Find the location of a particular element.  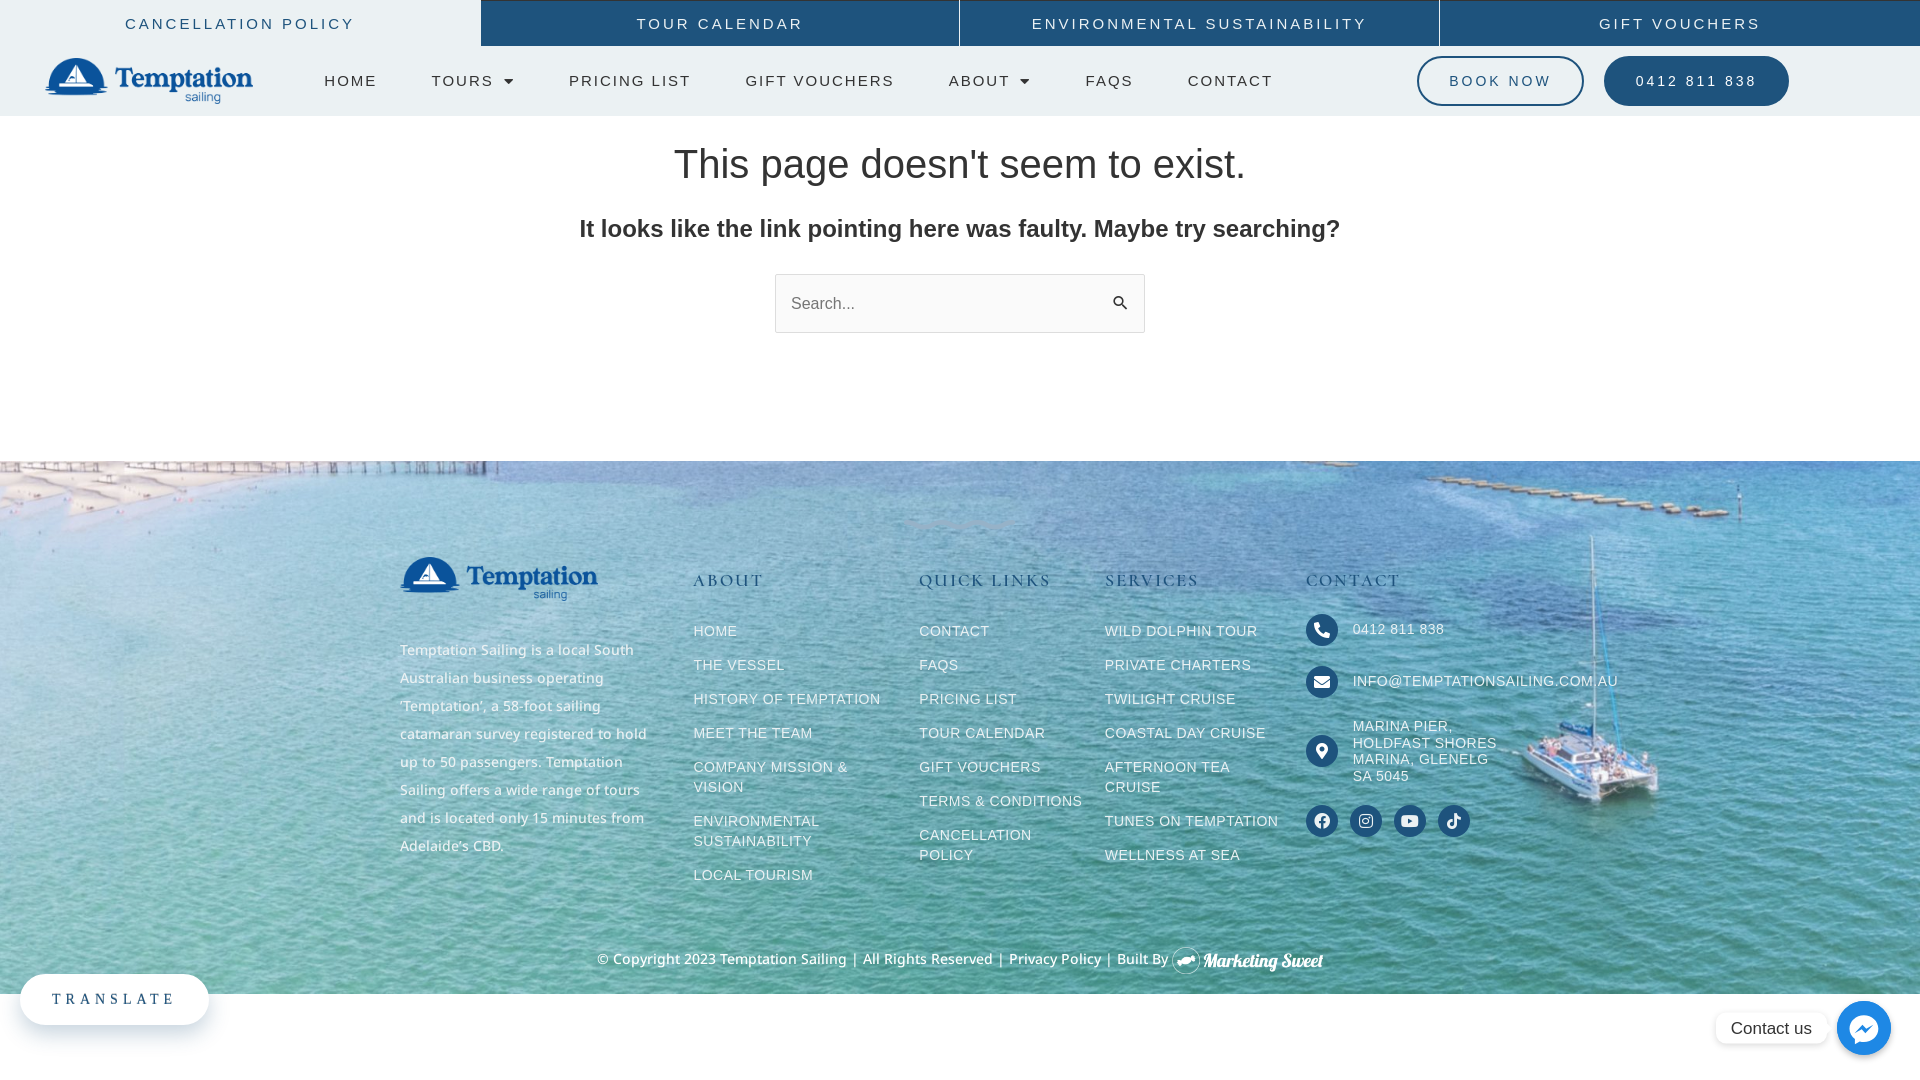

THE VESSEL is located at coordinates (796, 665).